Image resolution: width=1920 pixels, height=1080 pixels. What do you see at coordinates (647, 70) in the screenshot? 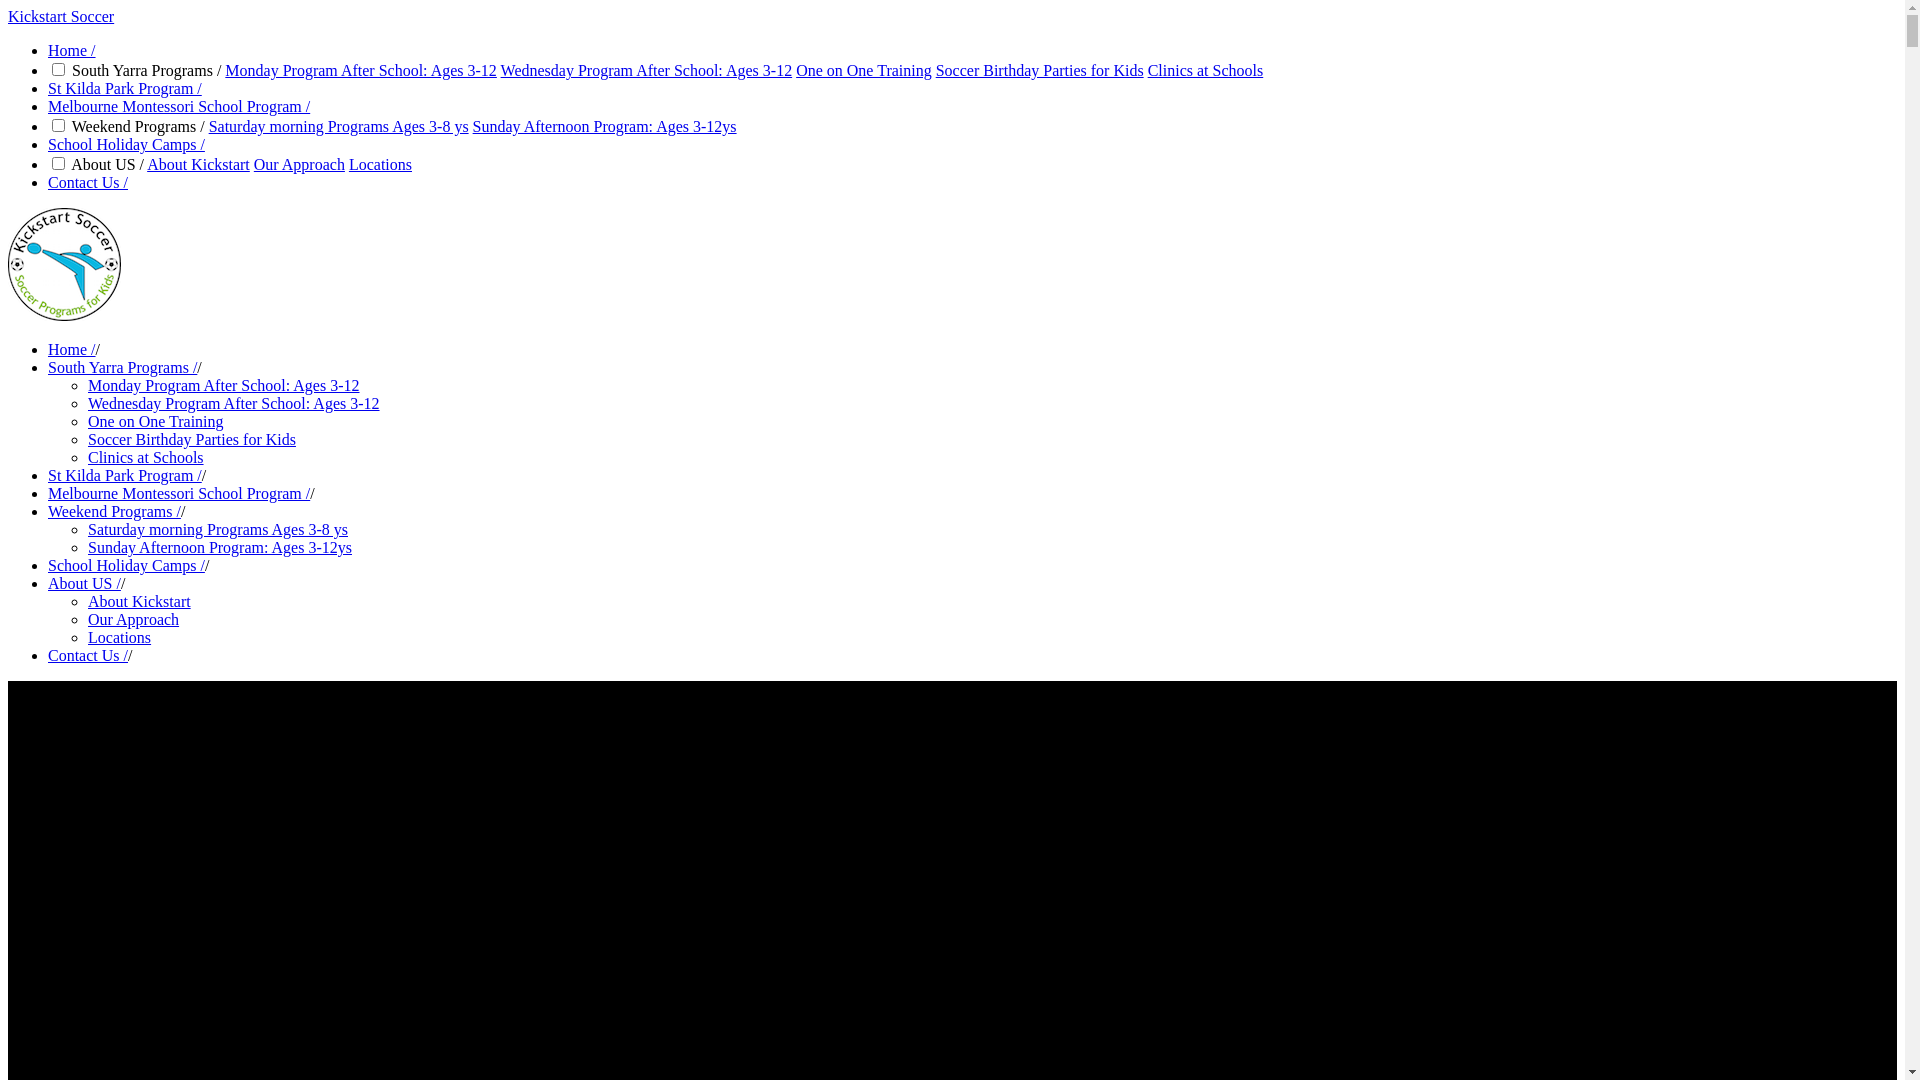
I see `Wednesday Program After School: Ages 3-12` at bounding box center [647, 70].